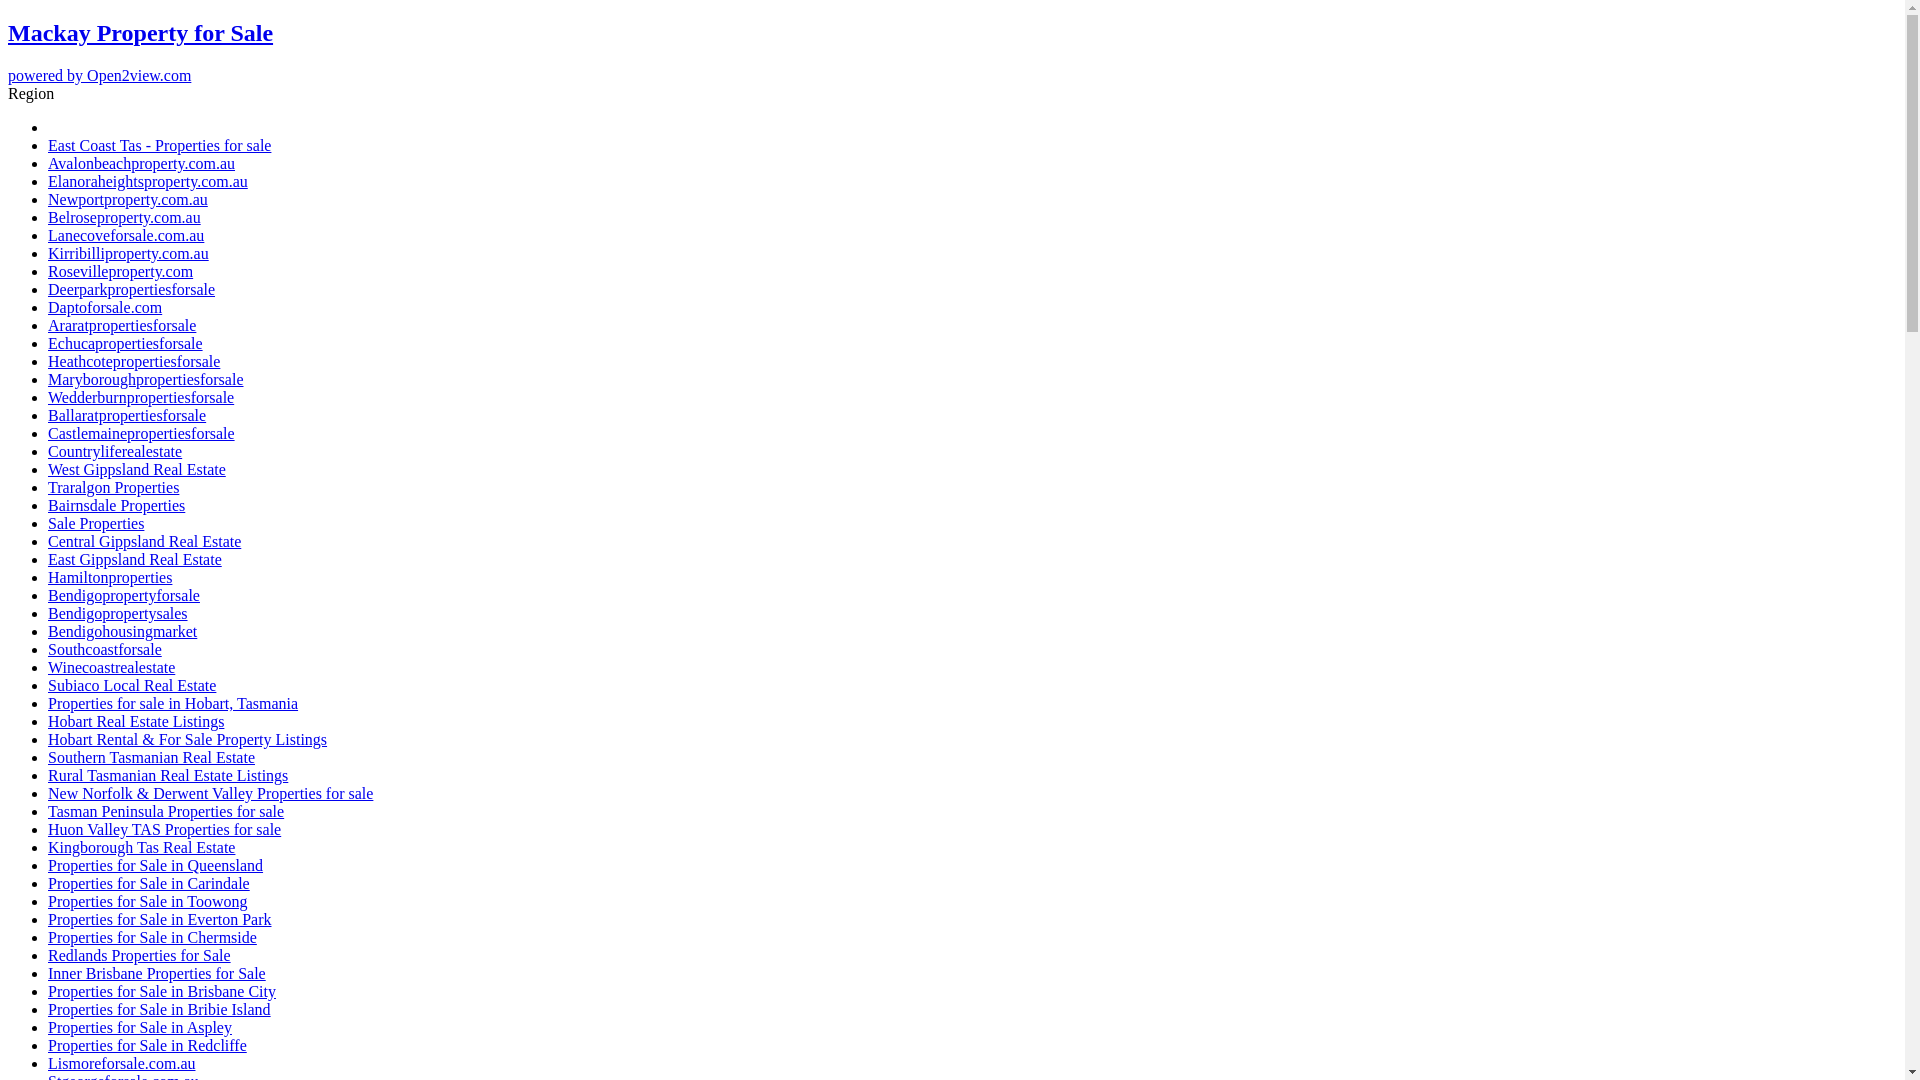 This screenshot has height=1080, width=1920. I want to click on Properties for Sale in Aspley, so click(140, 1028).